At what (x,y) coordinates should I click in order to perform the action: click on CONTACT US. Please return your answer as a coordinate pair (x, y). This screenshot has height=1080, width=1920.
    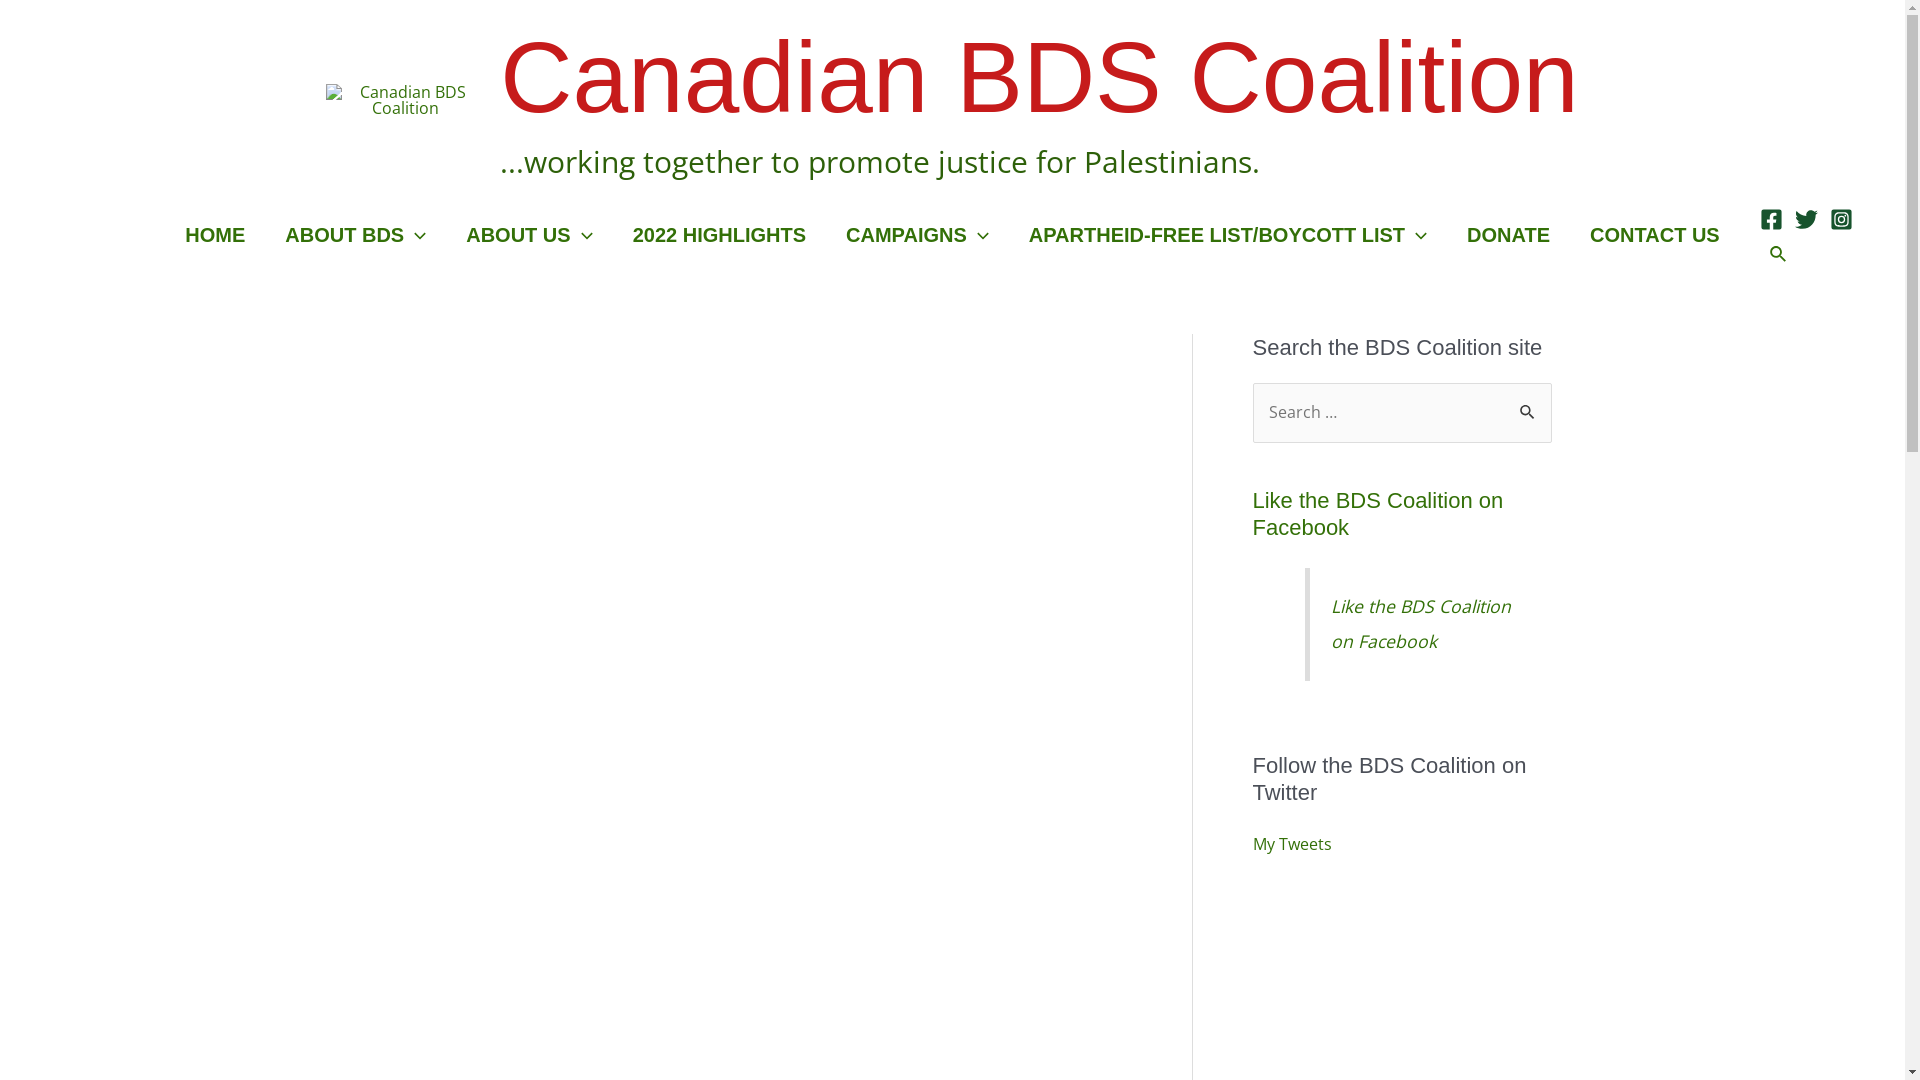
    Looking at the image, I should click on (1655, 235).